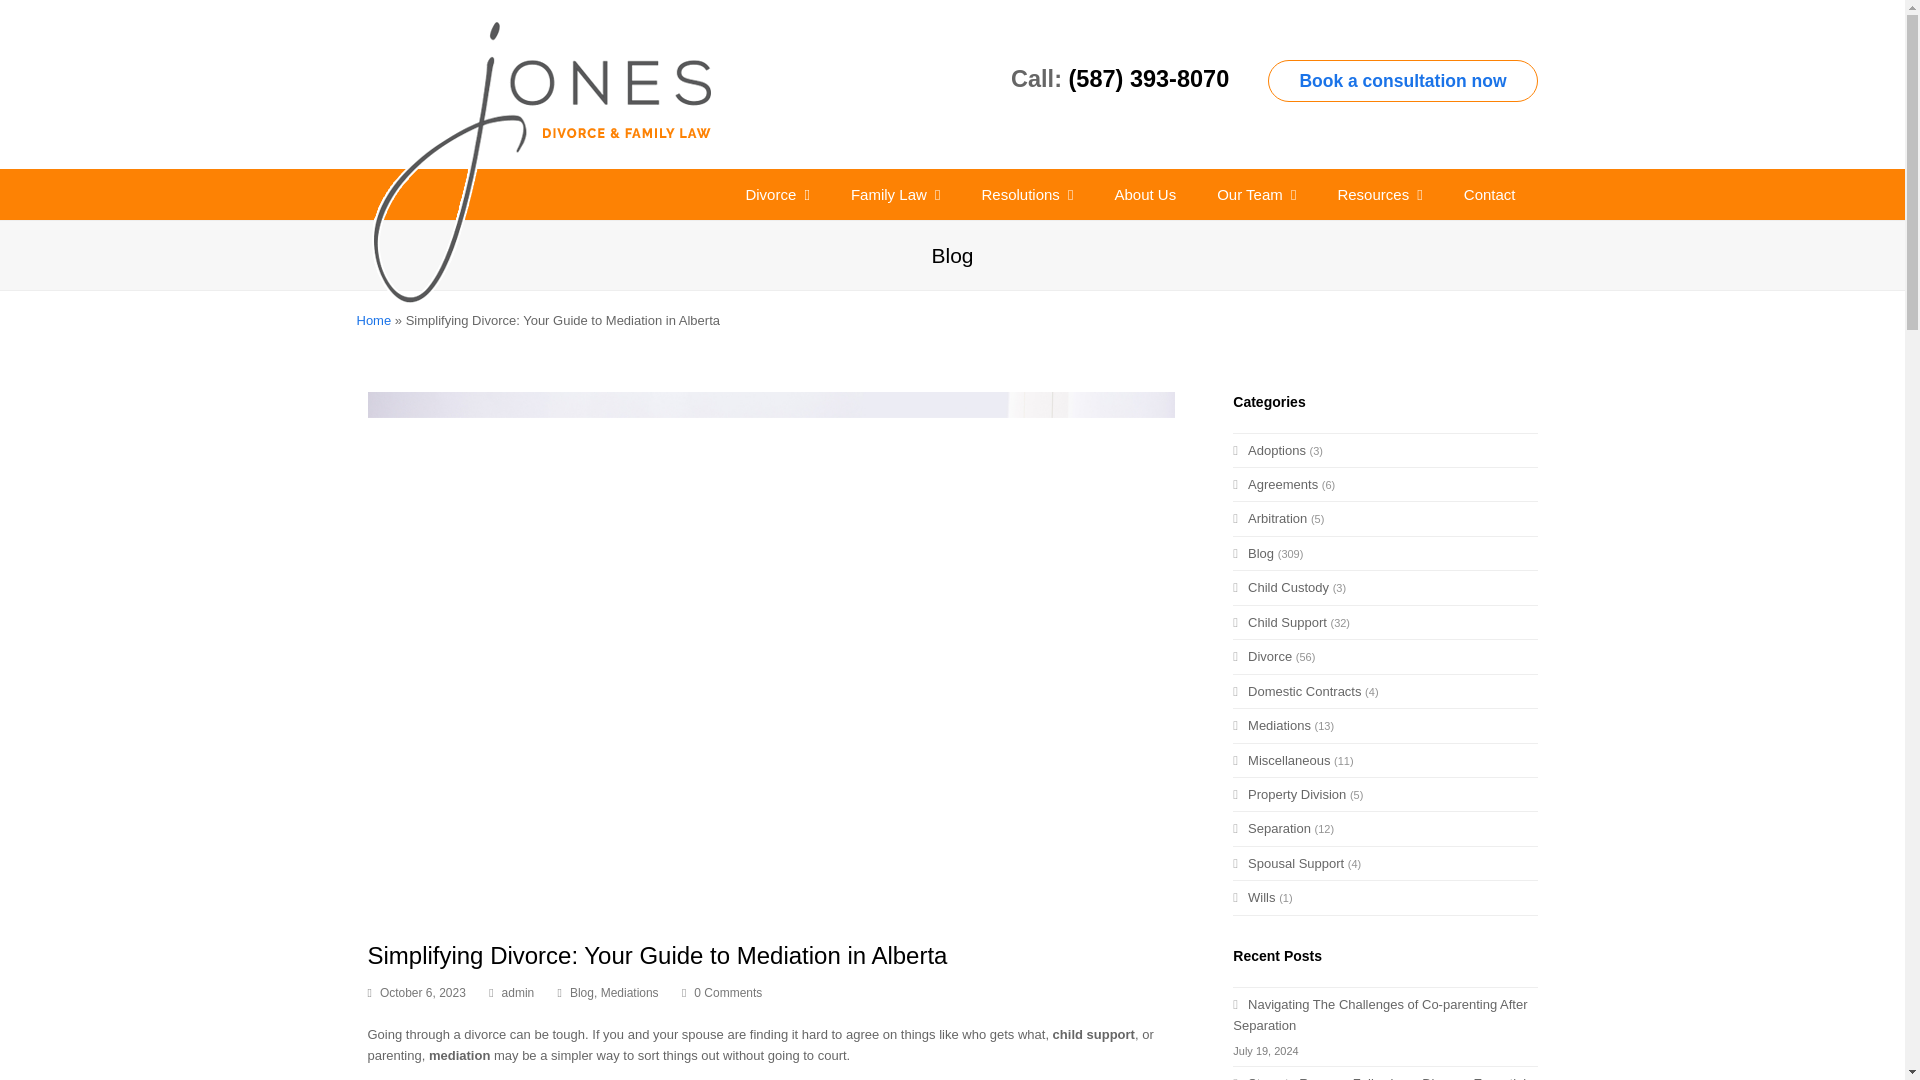 The image size is (1920, 1080). Describe the element at coordinates (1026, 194) in the screenshot. I see `Resolutions` at that location.